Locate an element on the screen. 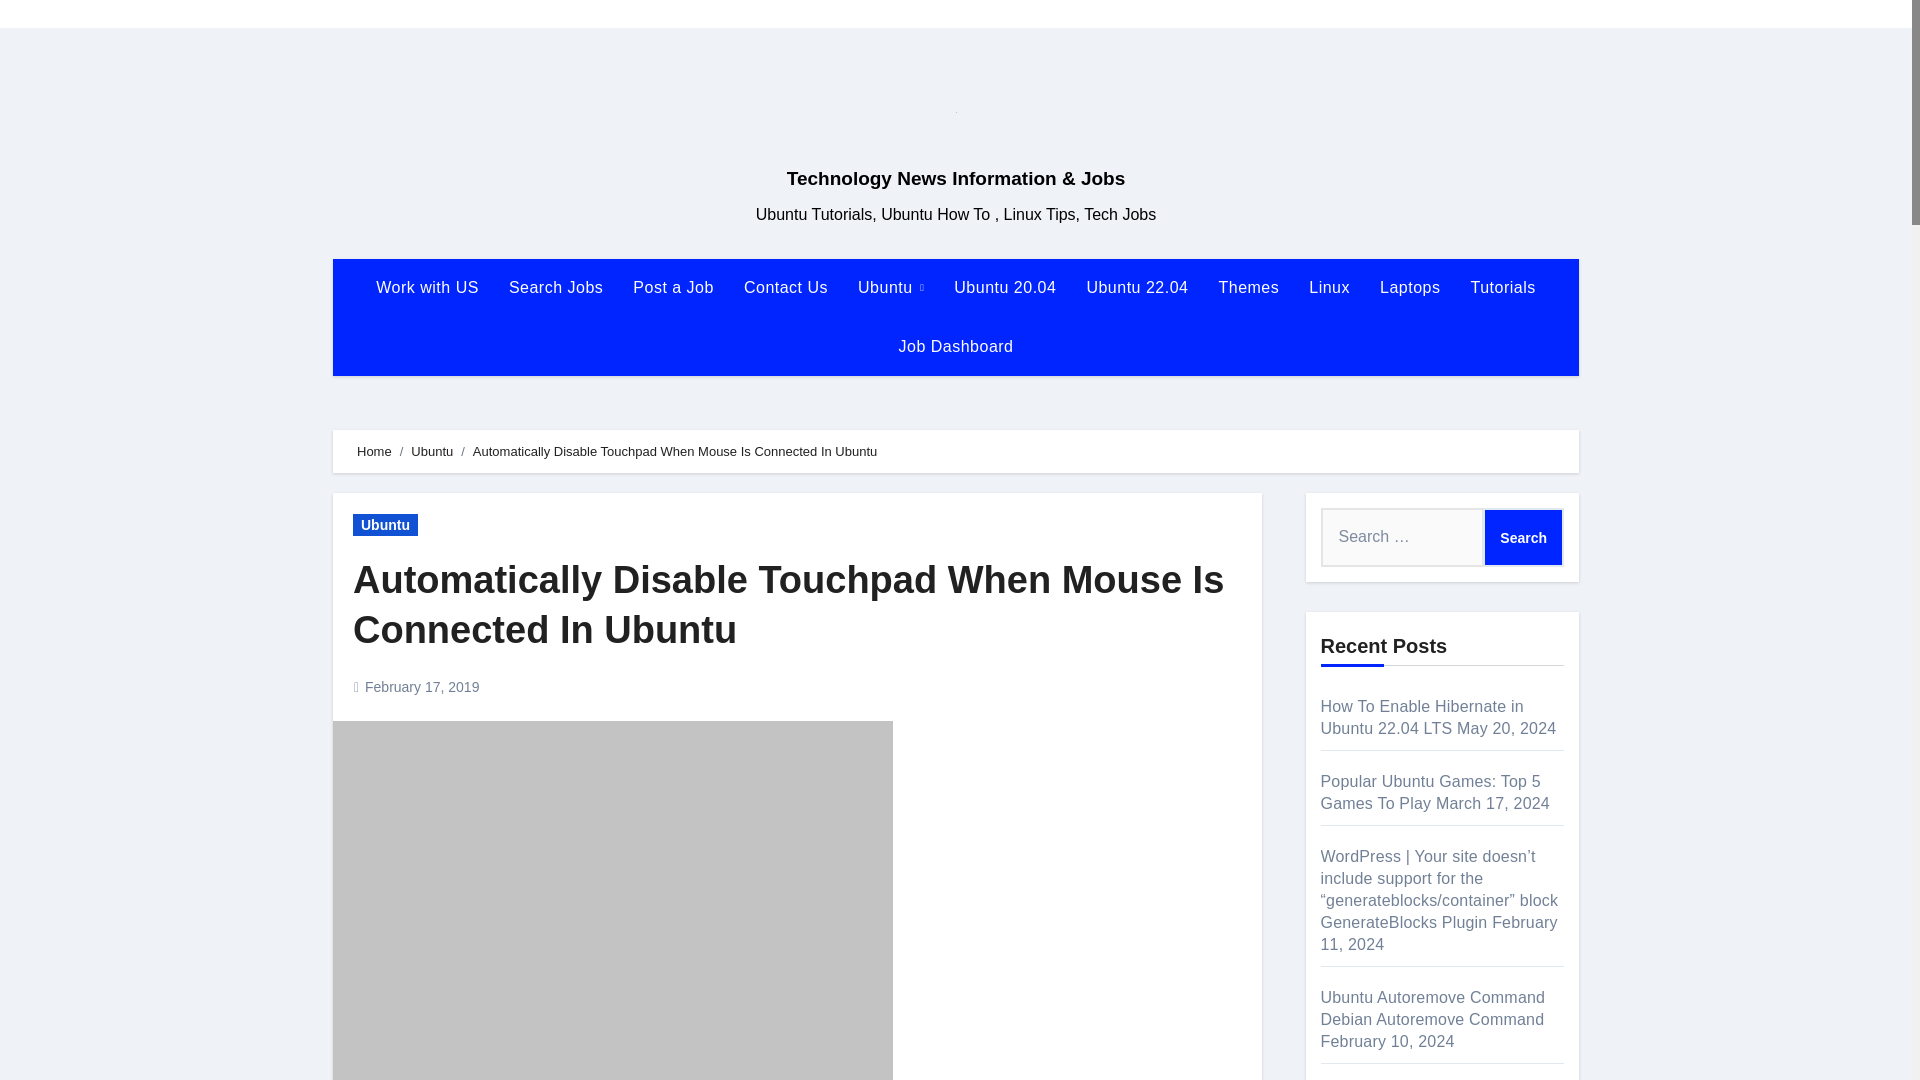 This screenshot has height=1080, width=1920. Post a Job is located at coordinates (674, 288).